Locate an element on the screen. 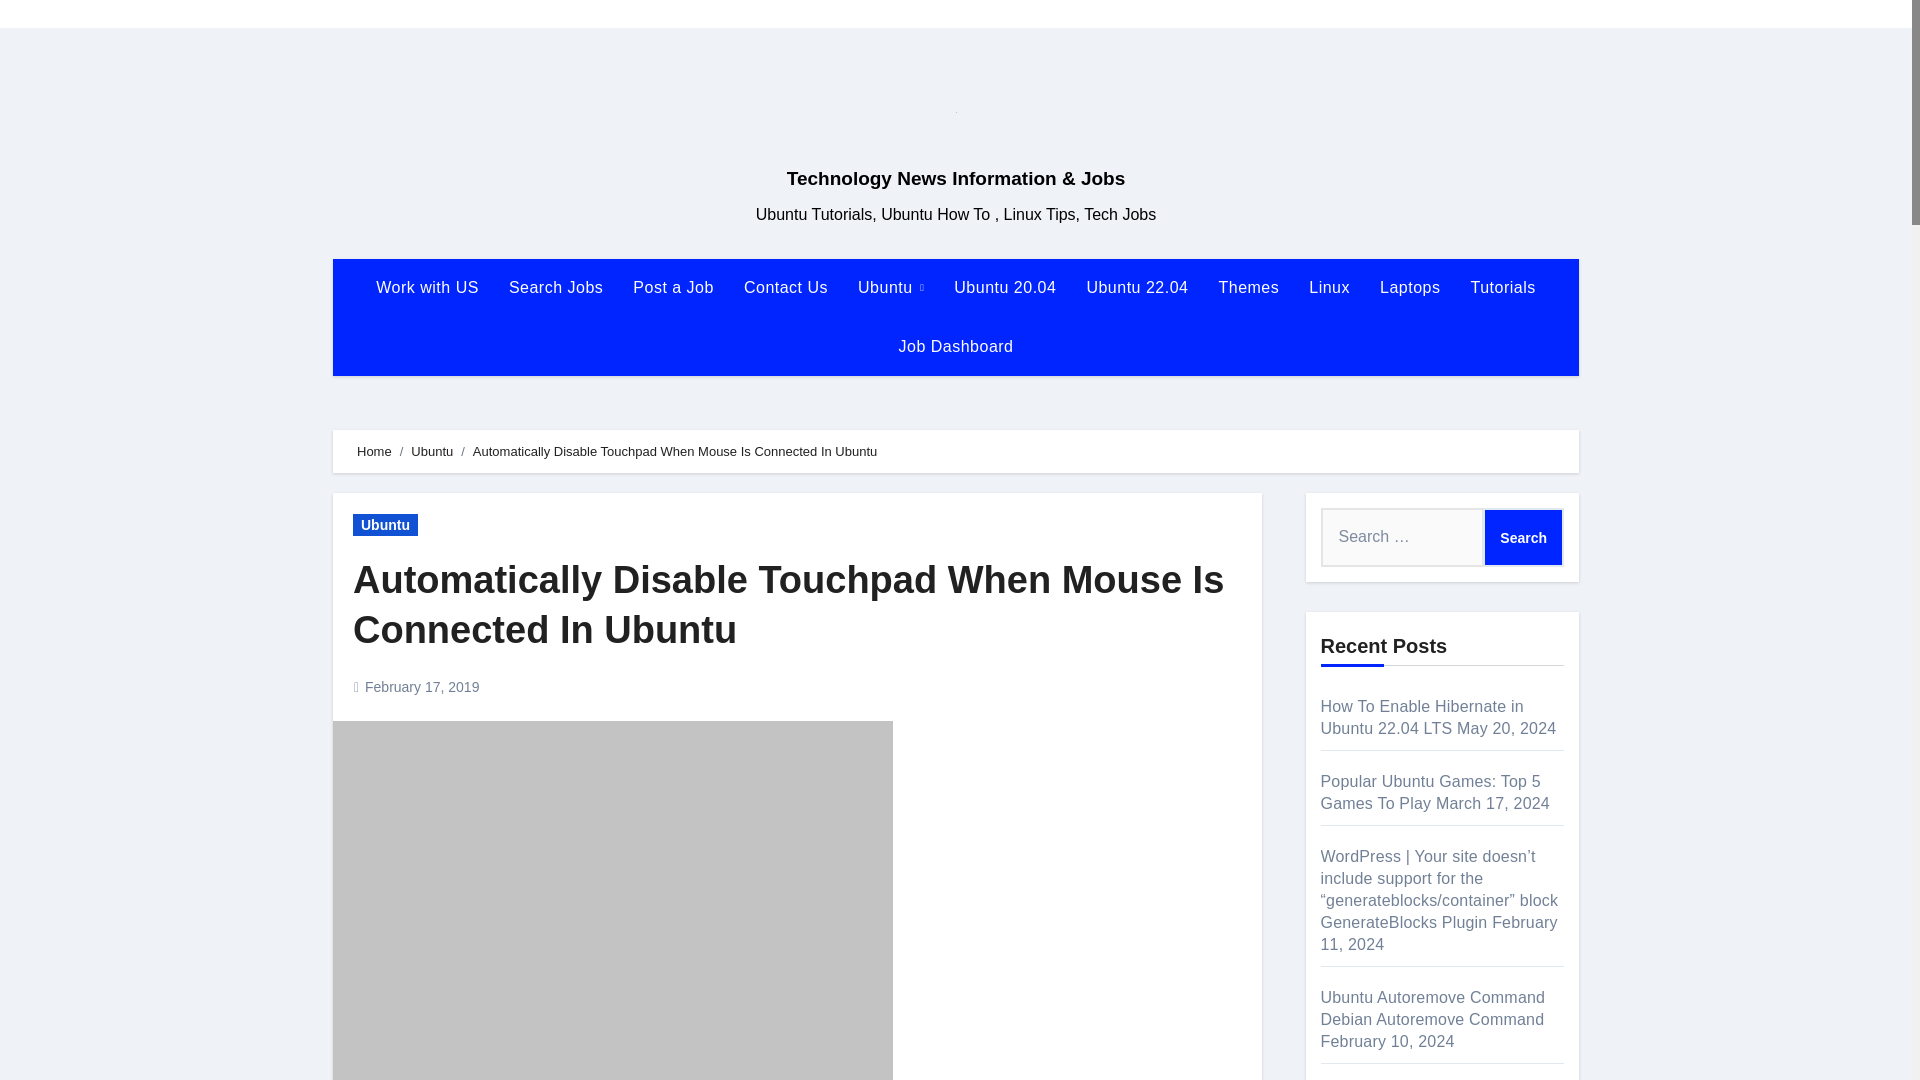 This screenshot has height=1080, width=1920. Post a Job is located at coordinates (674, 288).